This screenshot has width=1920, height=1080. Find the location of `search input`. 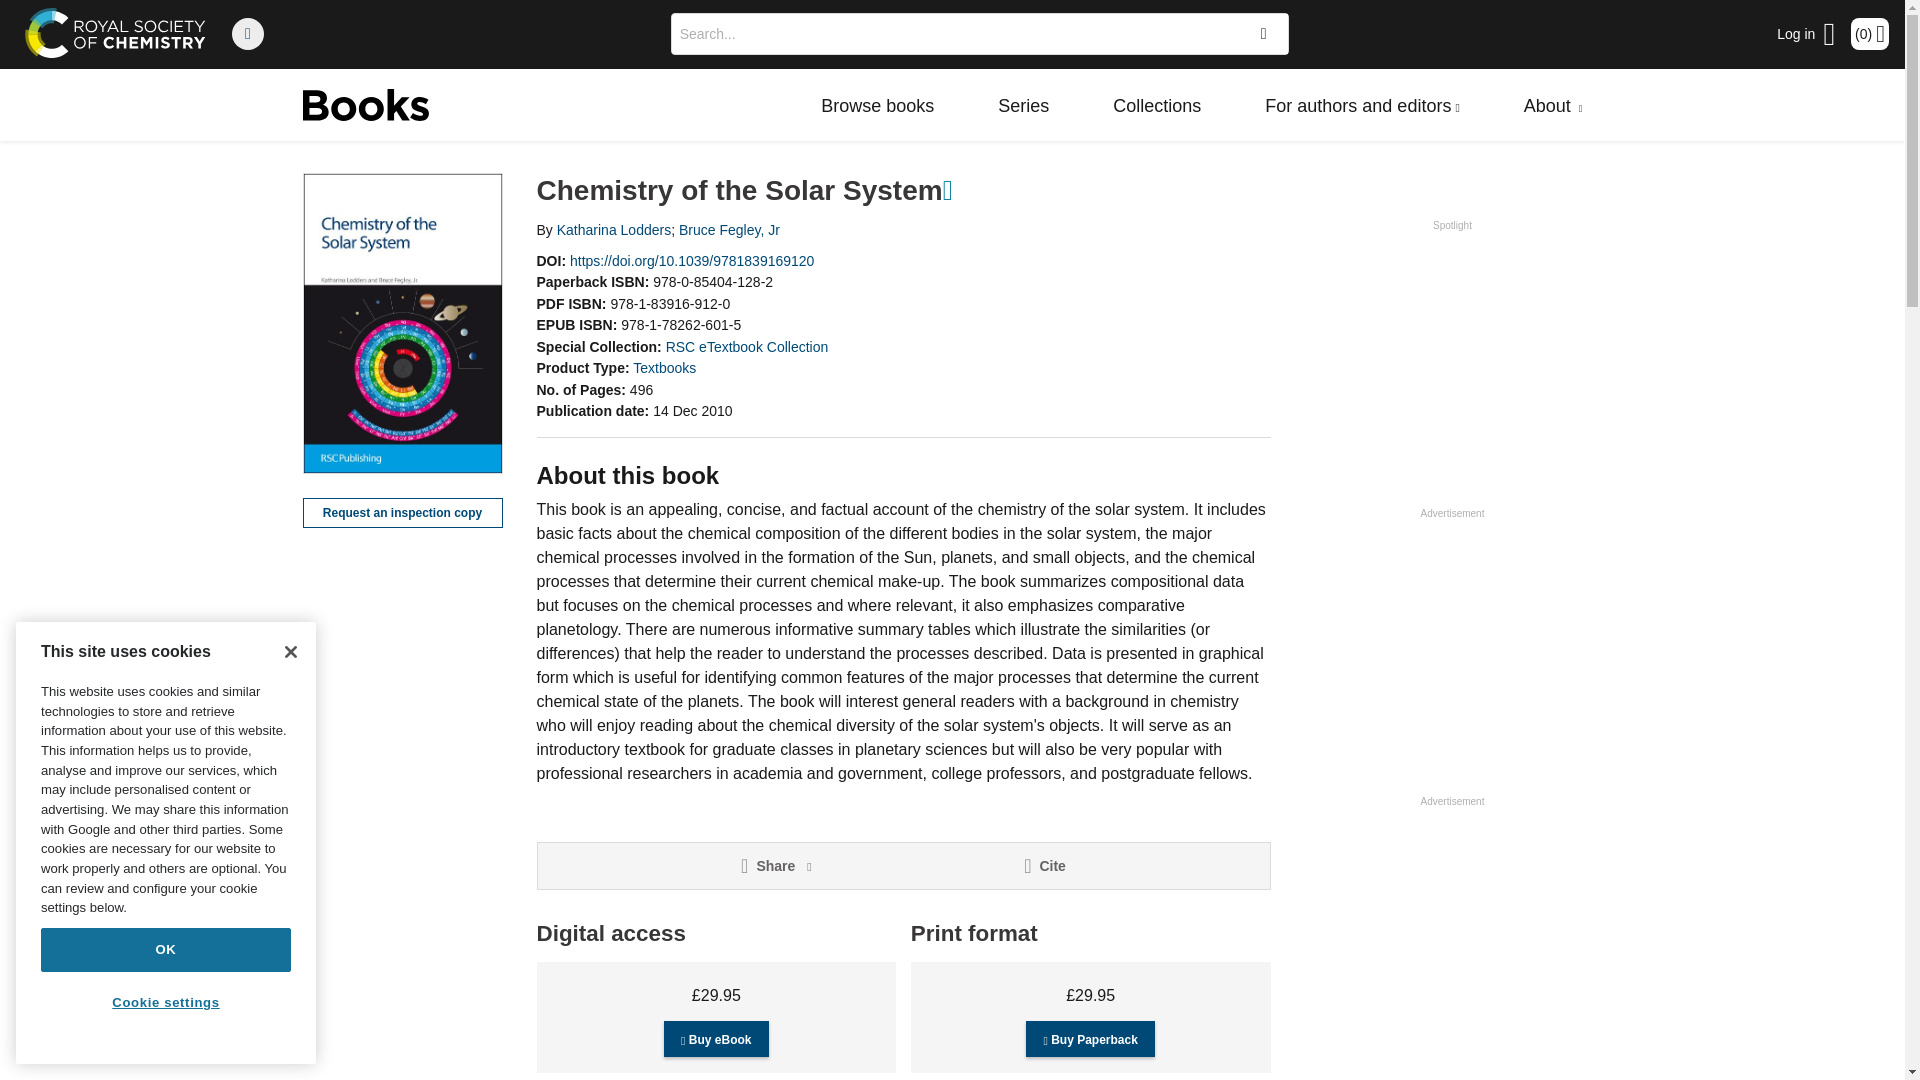

search input is located at coordinates (952, 34).